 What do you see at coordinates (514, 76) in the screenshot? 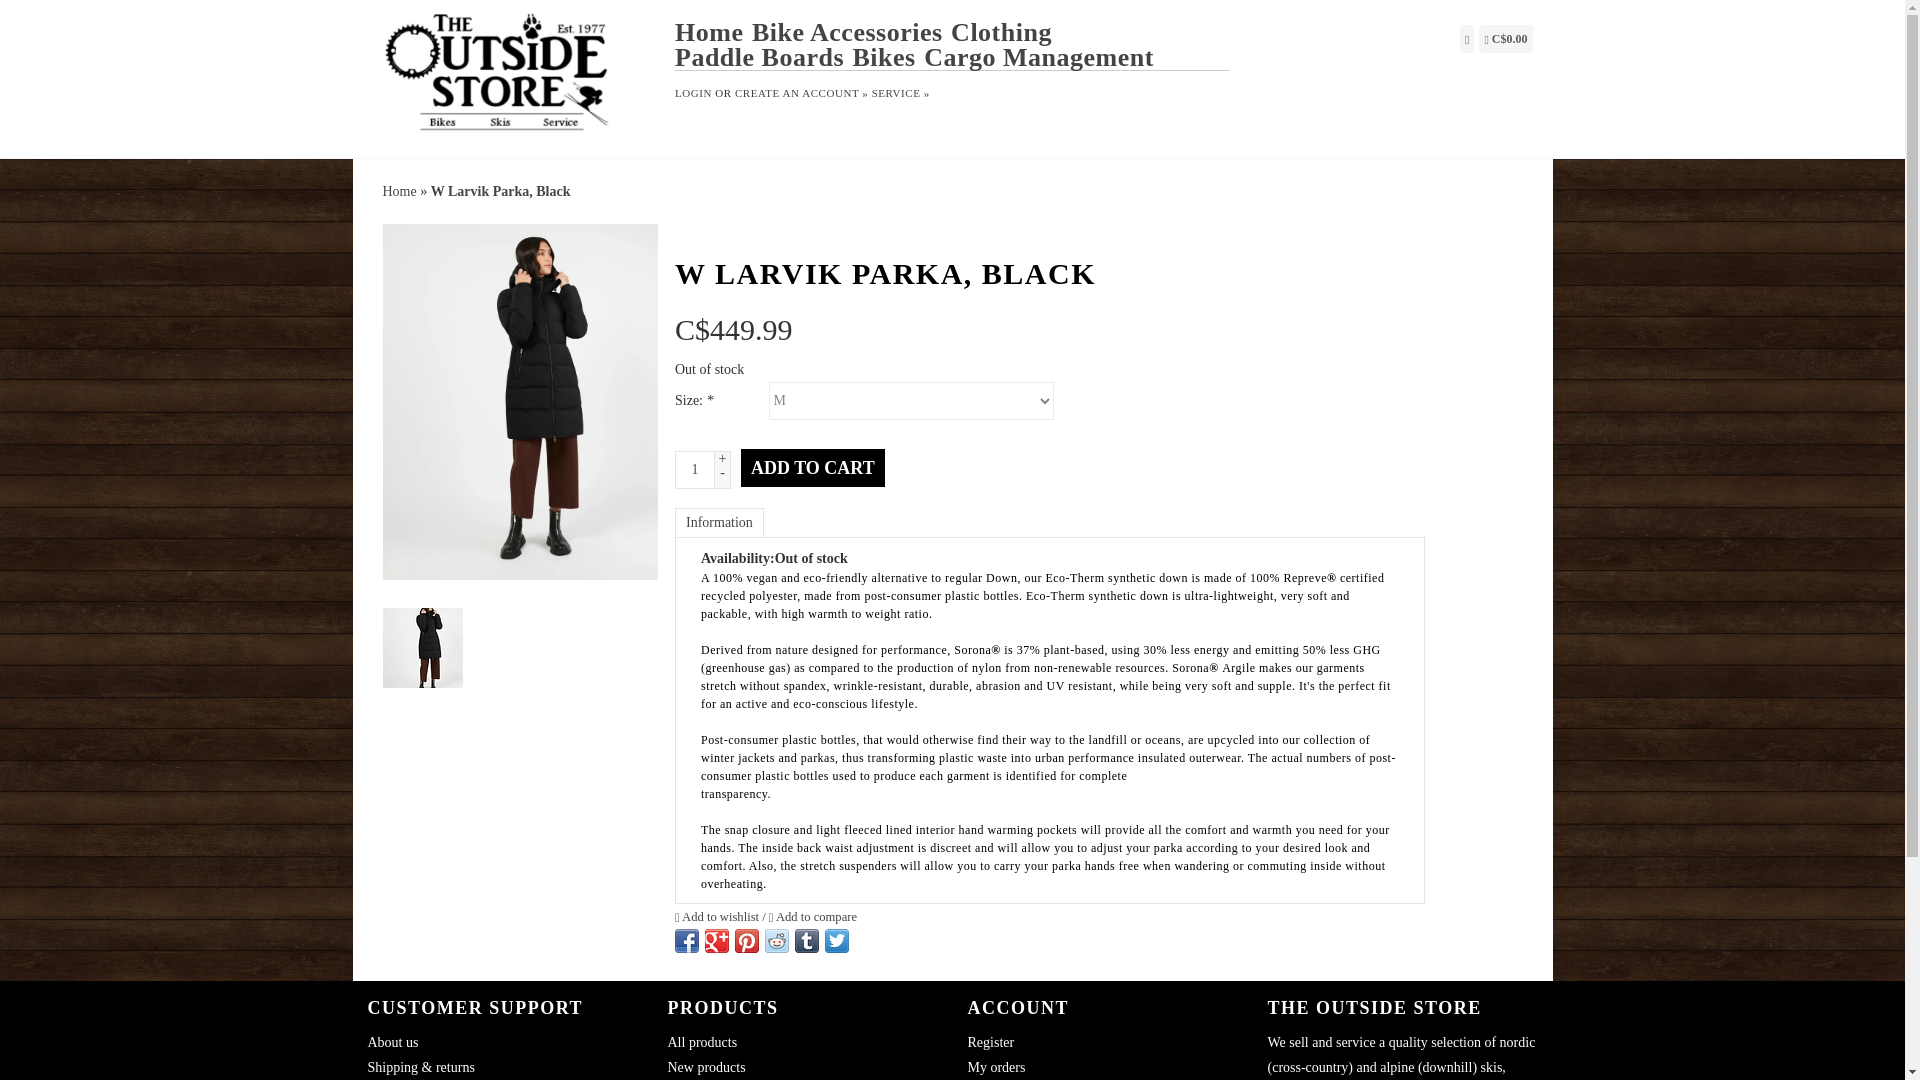
I see `Outside Store` at bounding box center [514, 76].